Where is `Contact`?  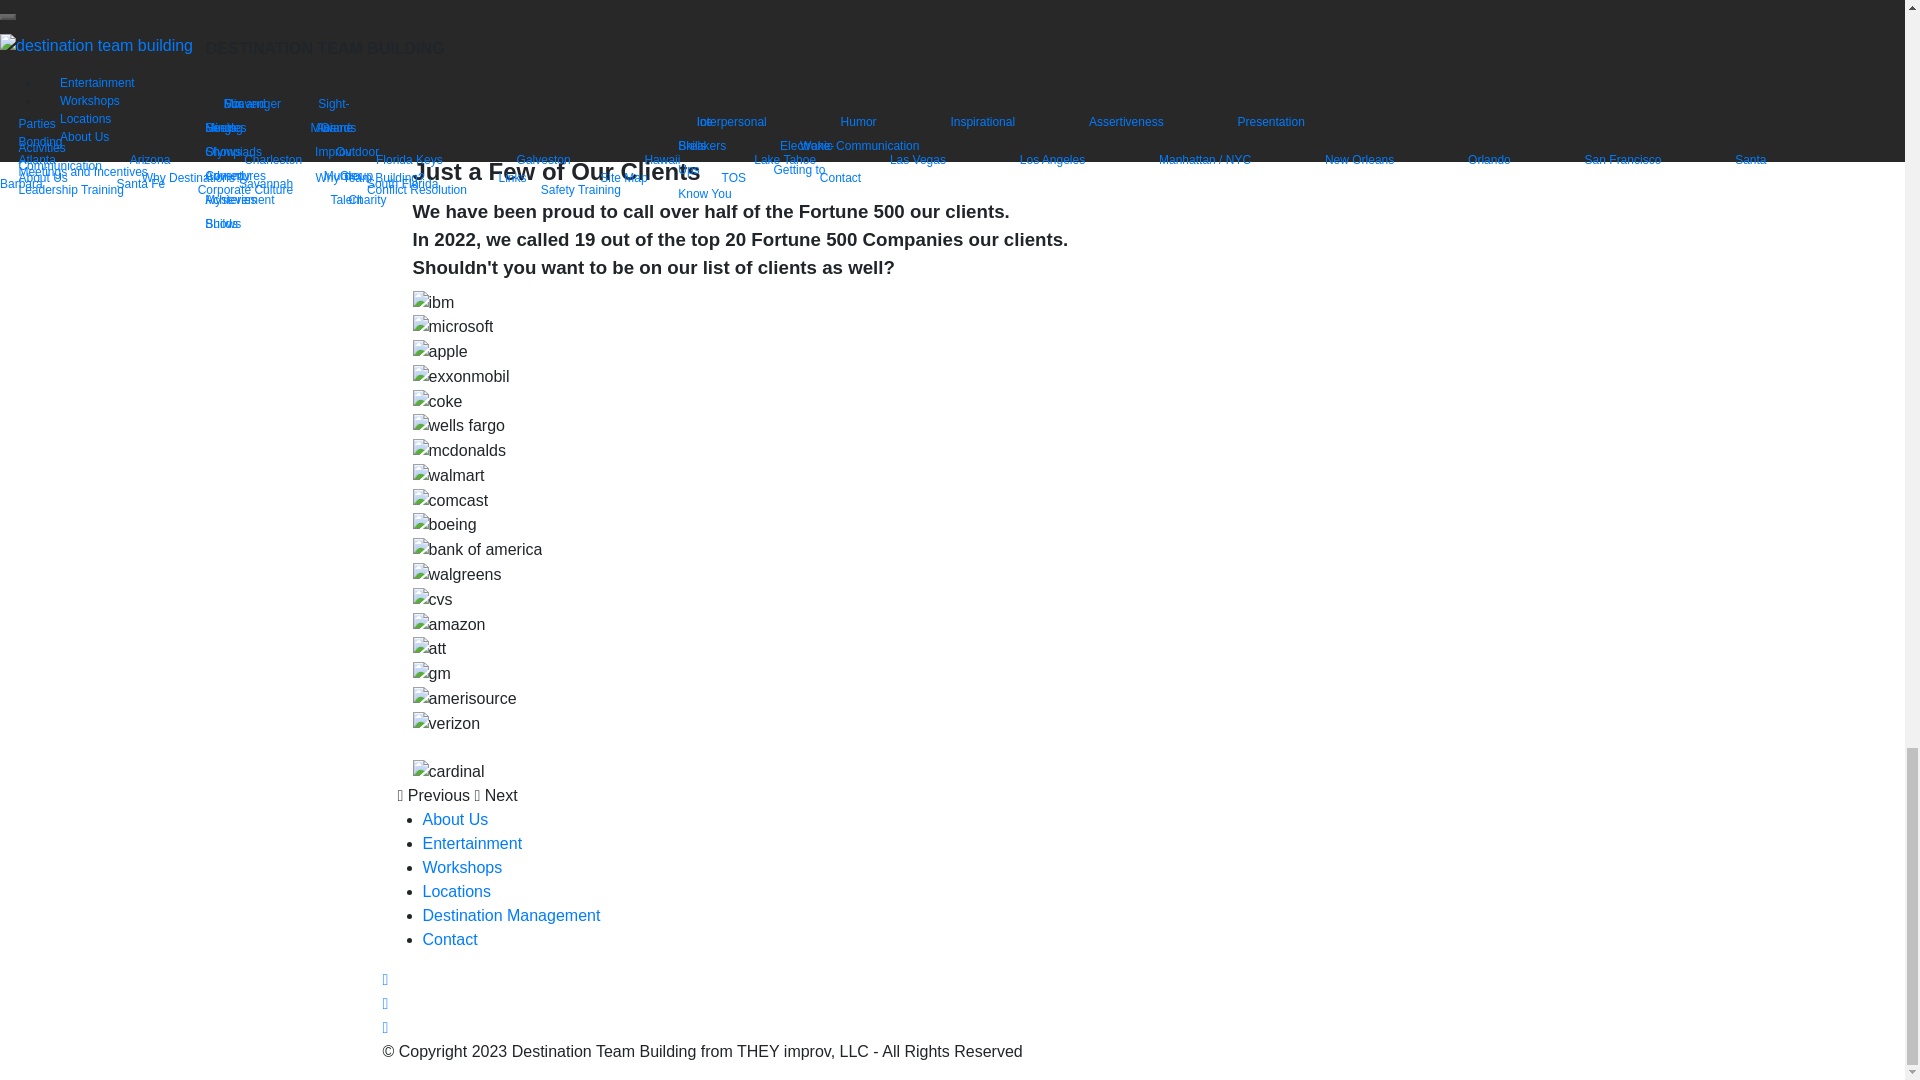
Contact is located at coordinates (449, 939).